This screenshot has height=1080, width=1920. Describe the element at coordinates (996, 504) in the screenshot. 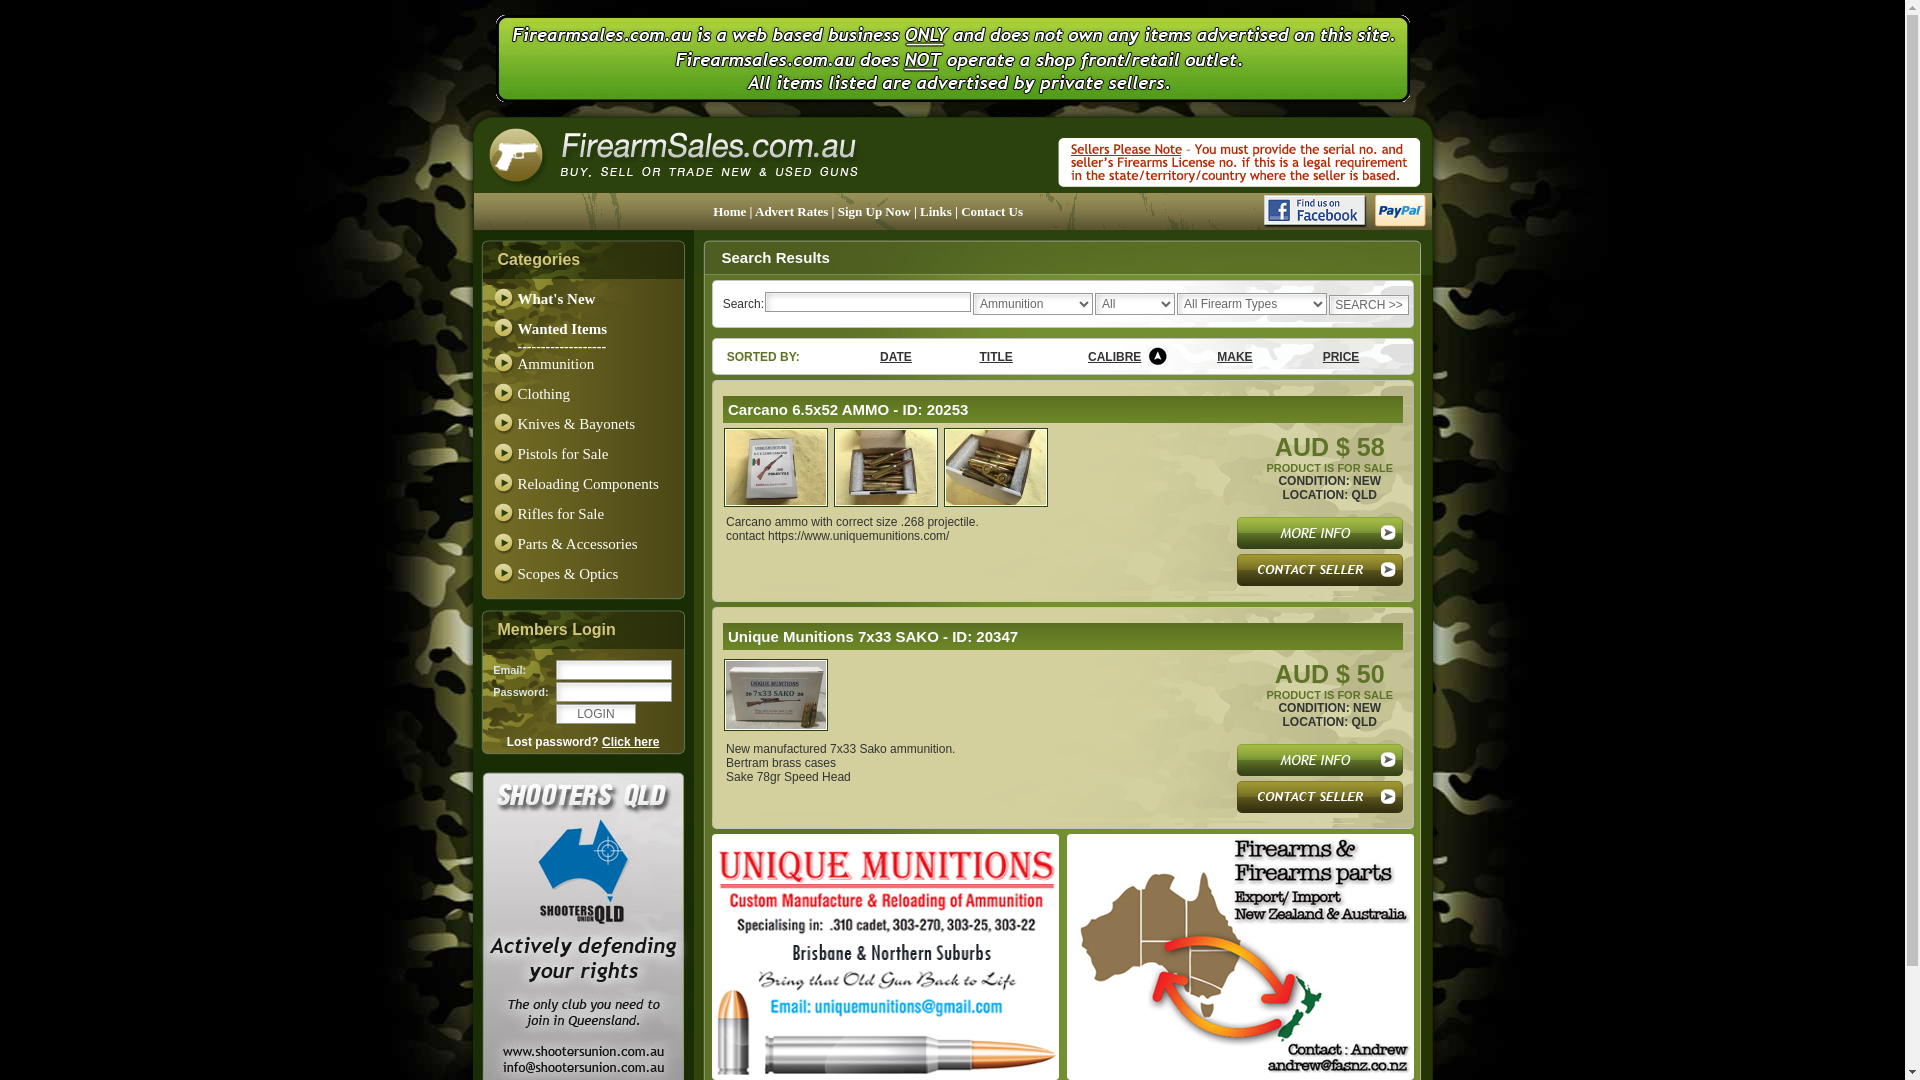

I see `Press 'escape' to close` at that location.